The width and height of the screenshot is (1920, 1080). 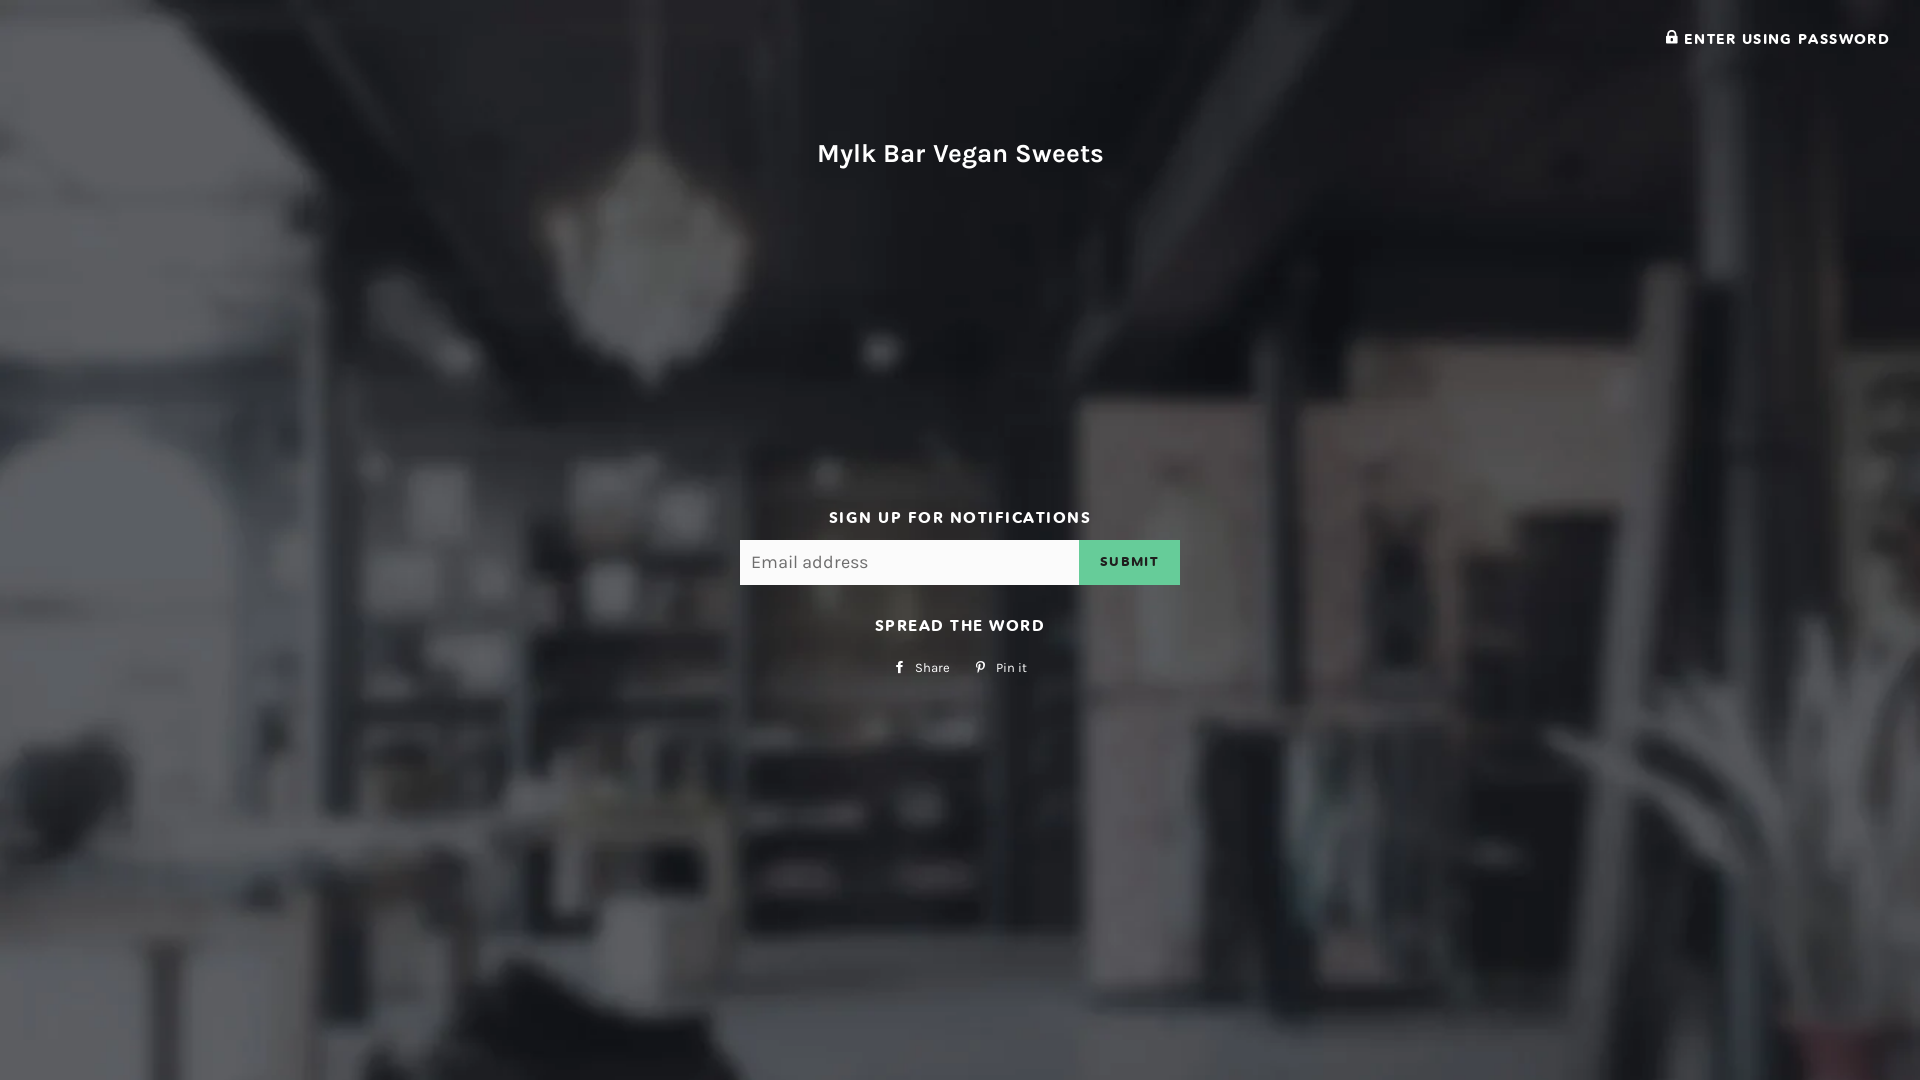 I want to click on Submit, so click(x=1130, y=562).